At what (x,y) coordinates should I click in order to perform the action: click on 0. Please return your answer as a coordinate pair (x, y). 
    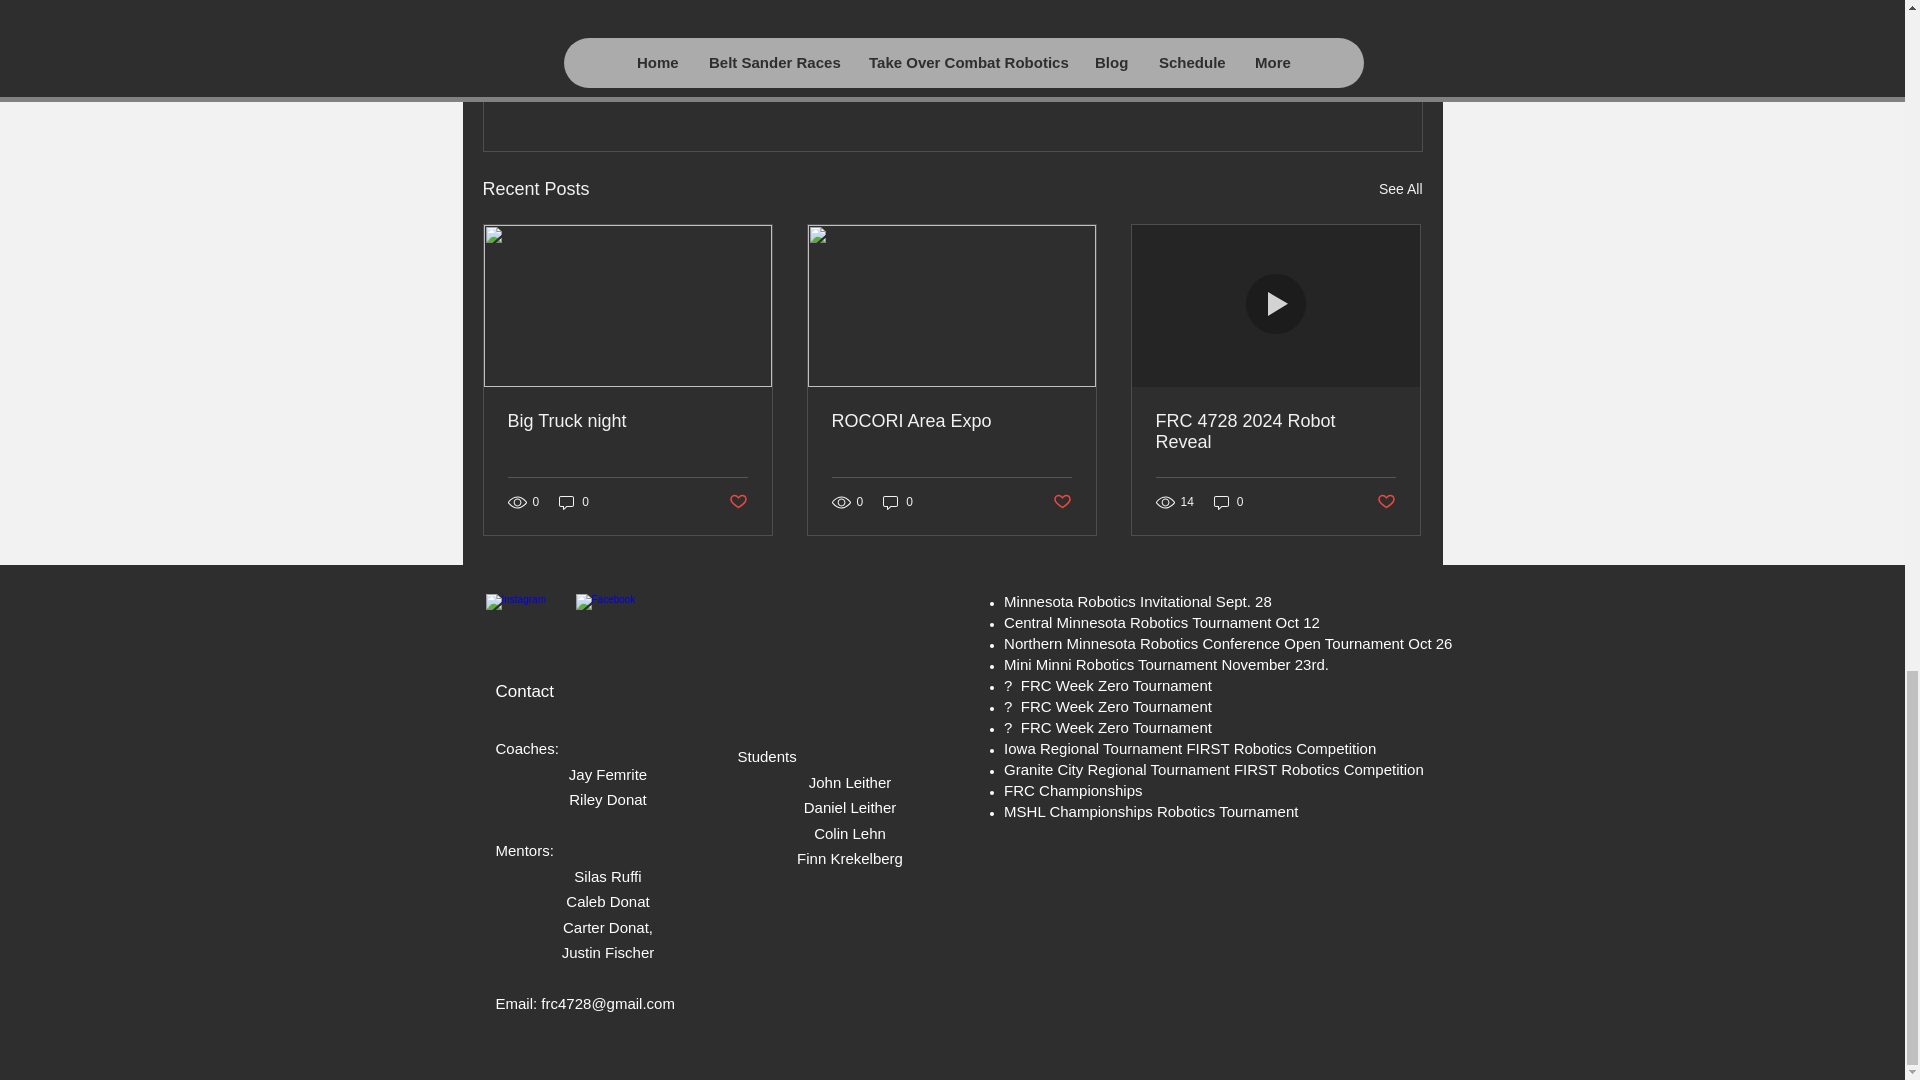
    Looking at the image, I should click on (1228, 501).